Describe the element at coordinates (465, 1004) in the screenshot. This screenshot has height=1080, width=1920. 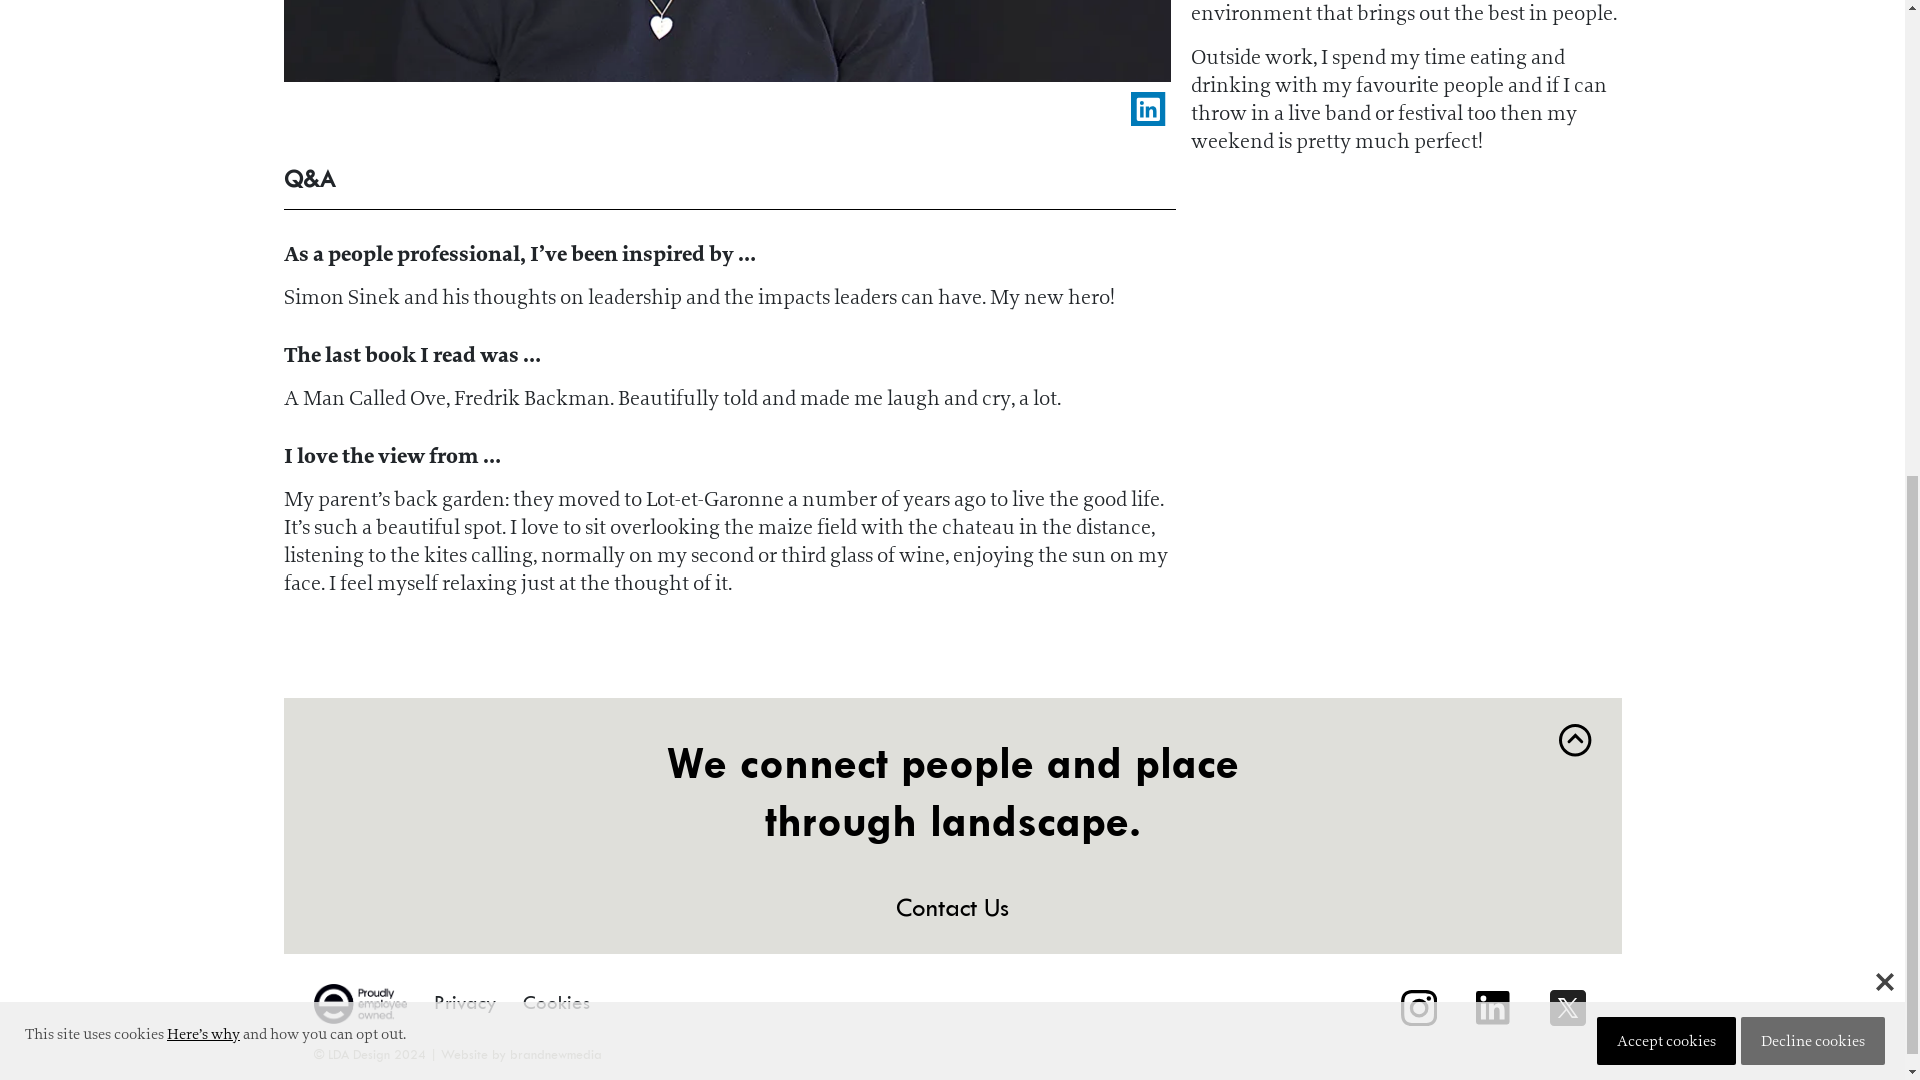
I see `Privacy` at that location.